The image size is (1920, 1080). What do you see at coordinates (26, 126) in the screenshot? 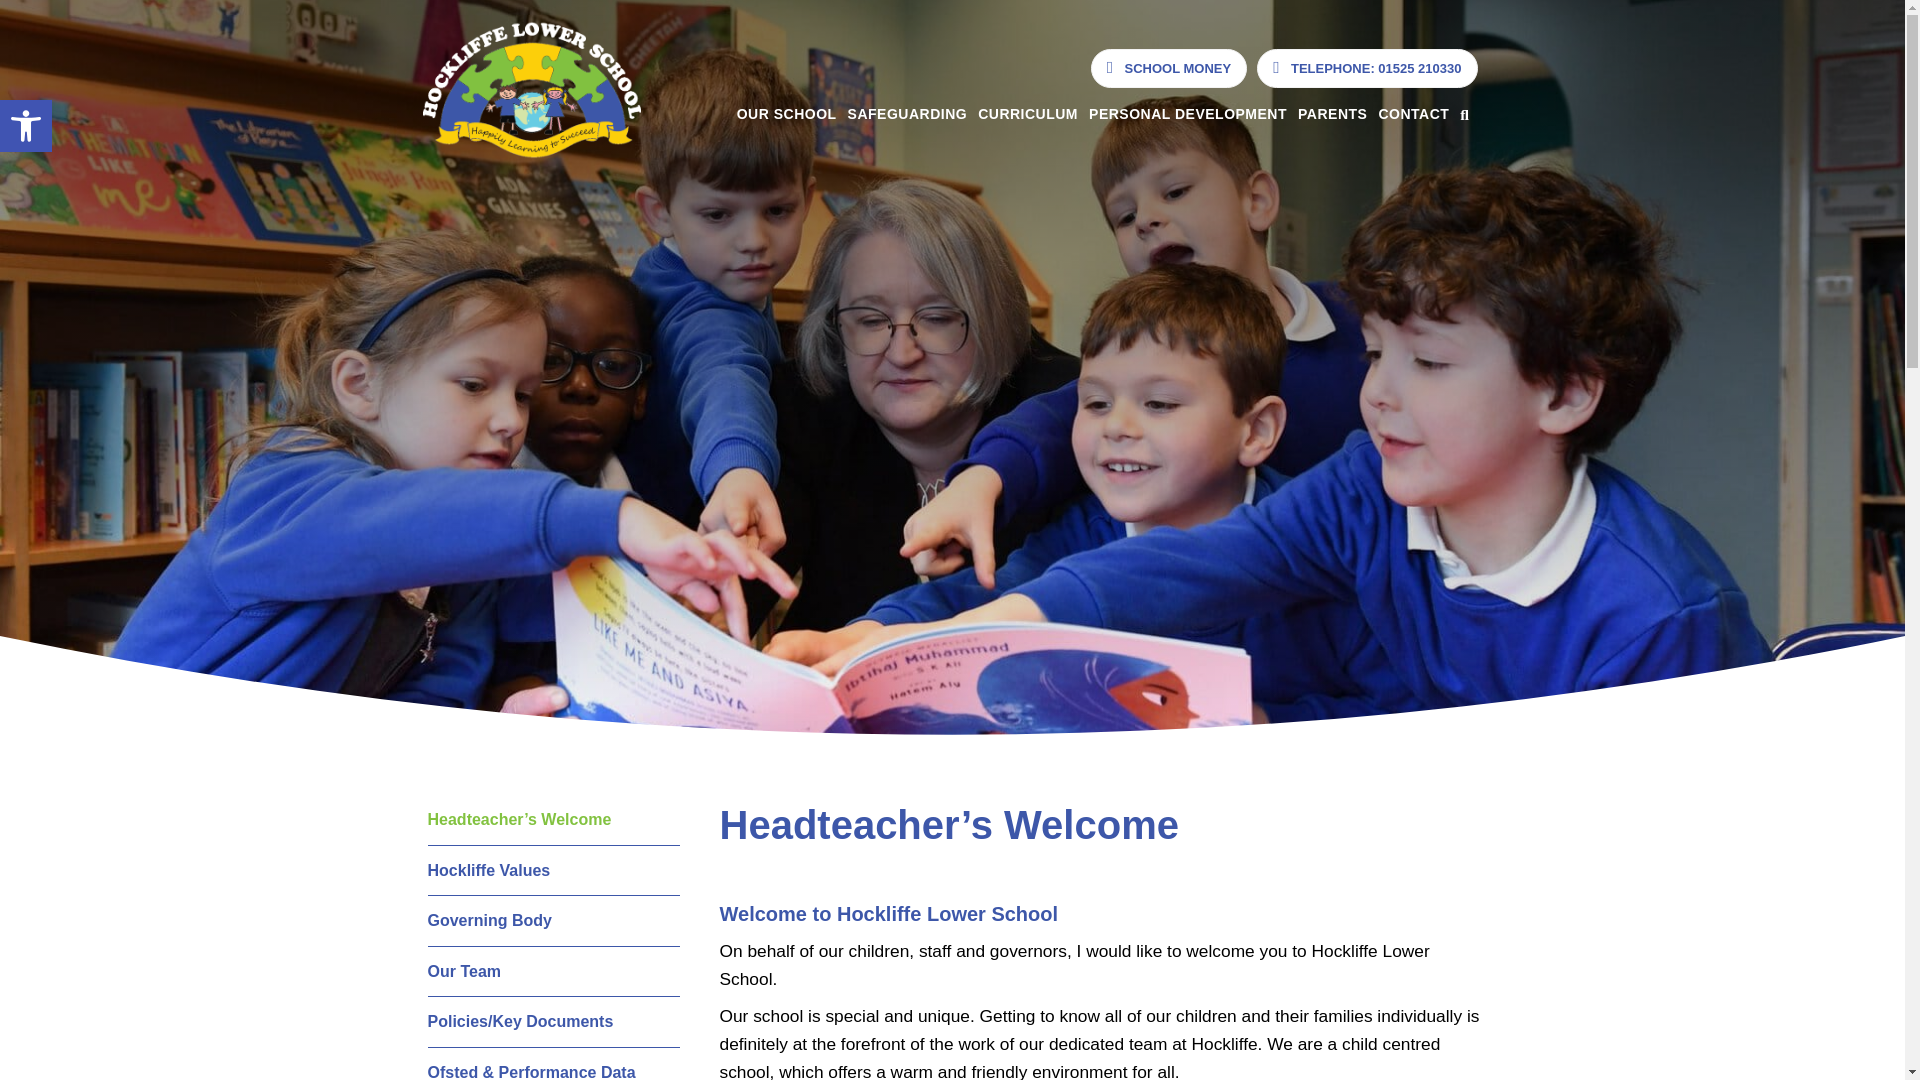
I see `TELEPHONE: 01525 210330` at bounding box center [26, 126].